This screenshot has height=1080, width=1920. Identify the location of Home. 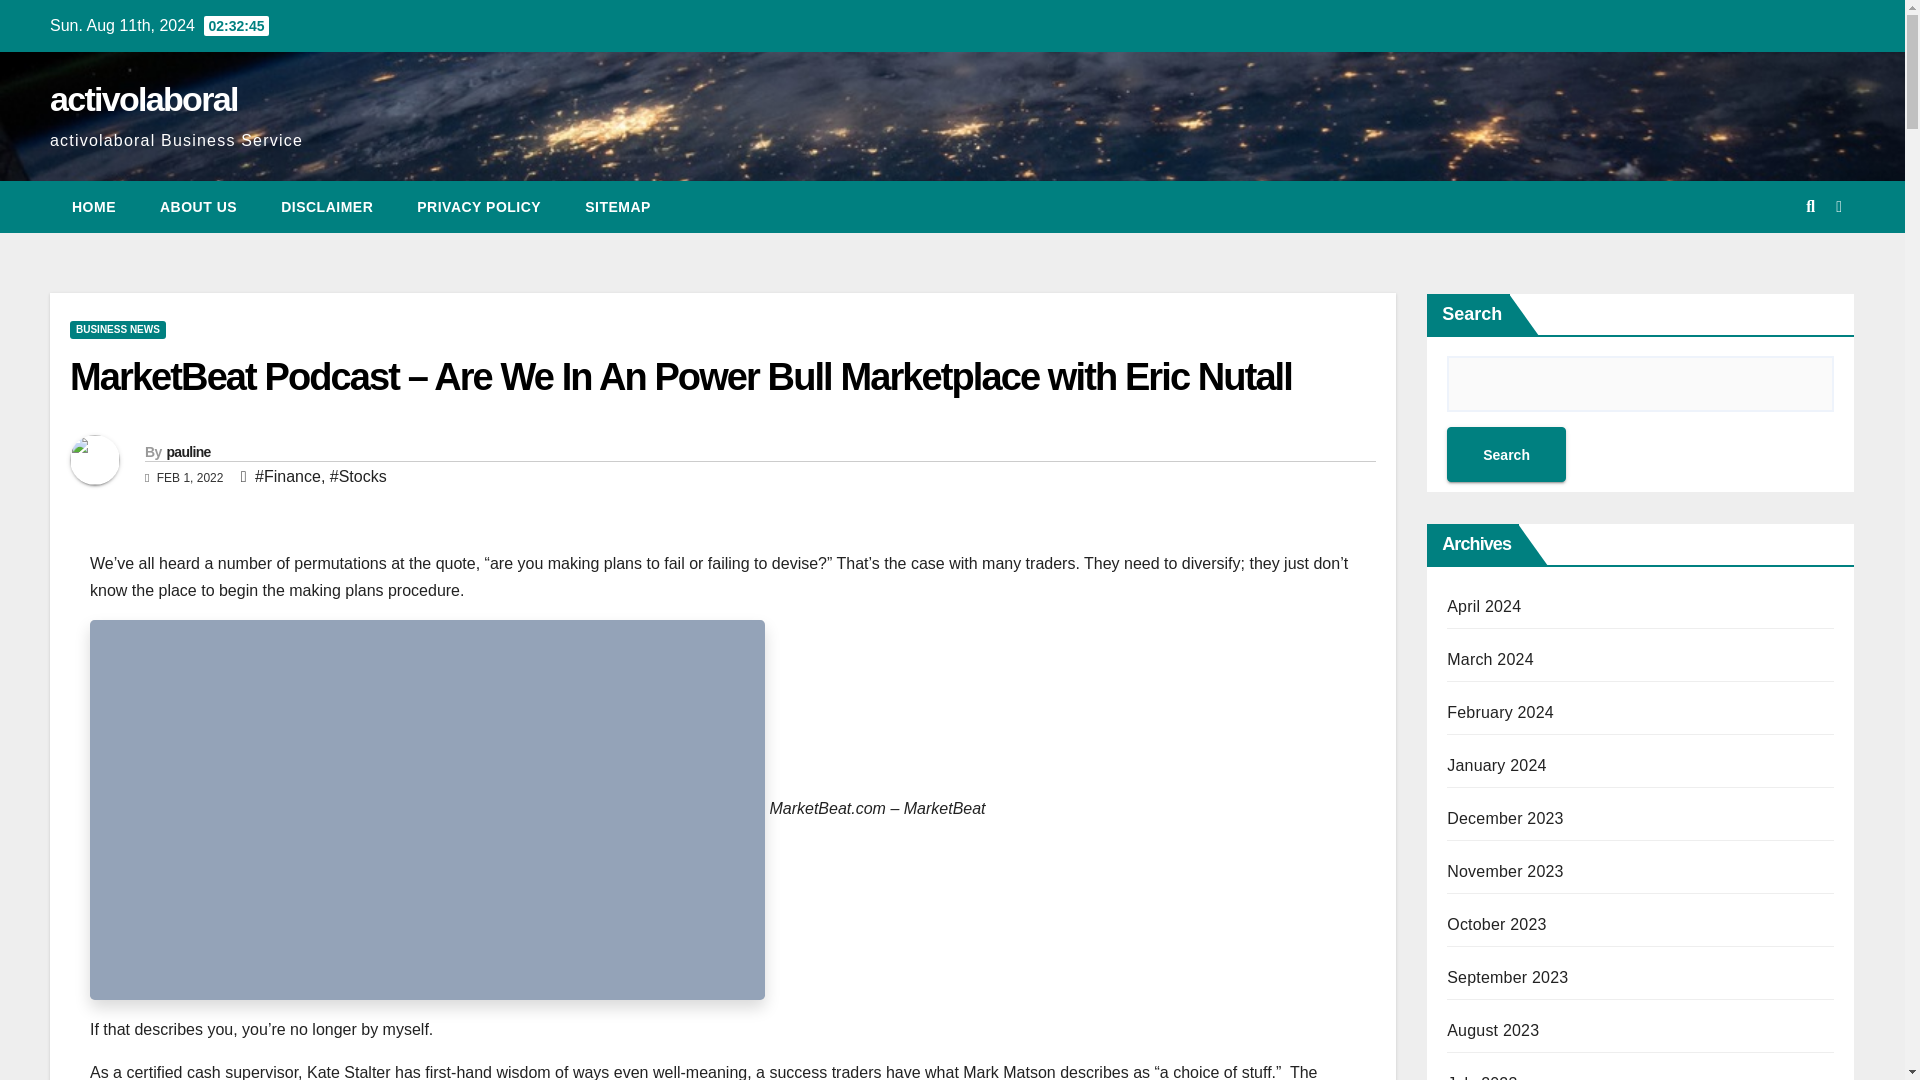
(94, 207).